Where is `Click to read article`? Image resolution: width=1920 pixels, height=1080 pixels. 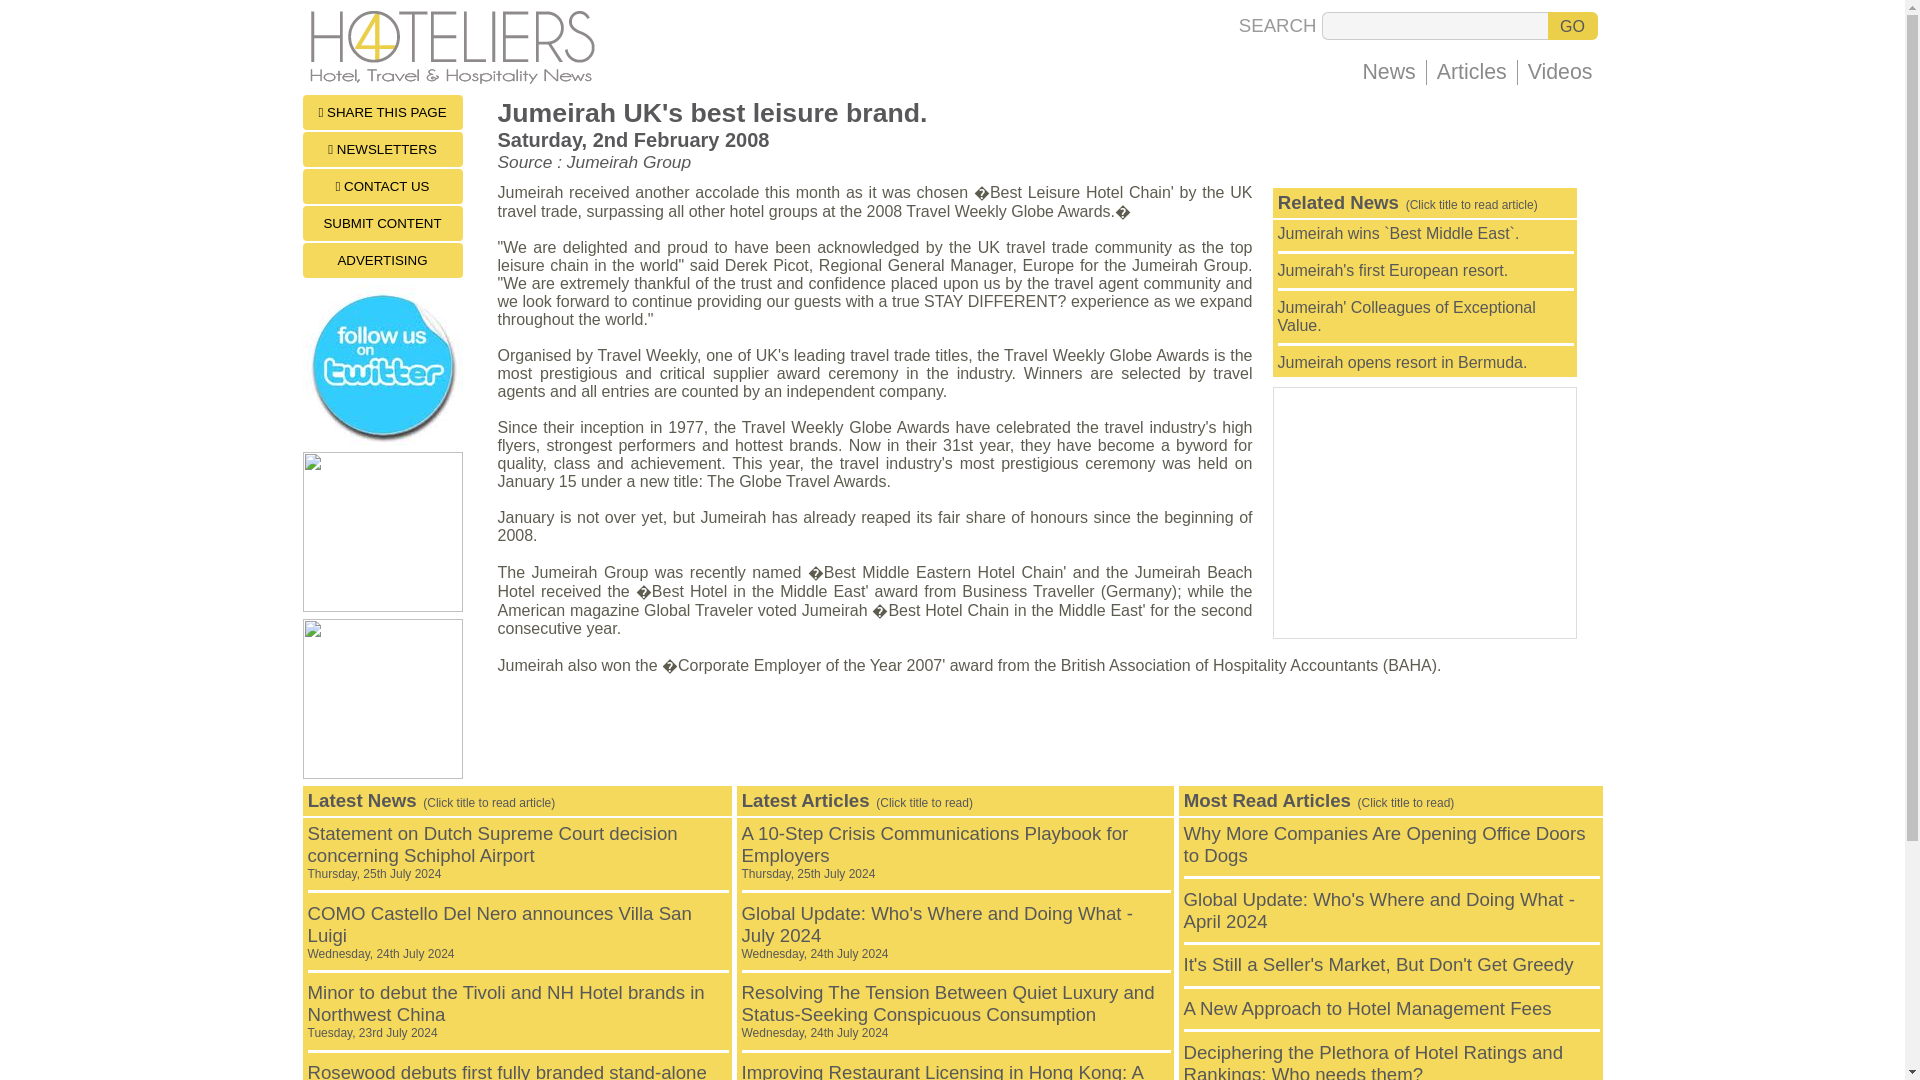
Click to read article is located at coordinates (1399, 232).